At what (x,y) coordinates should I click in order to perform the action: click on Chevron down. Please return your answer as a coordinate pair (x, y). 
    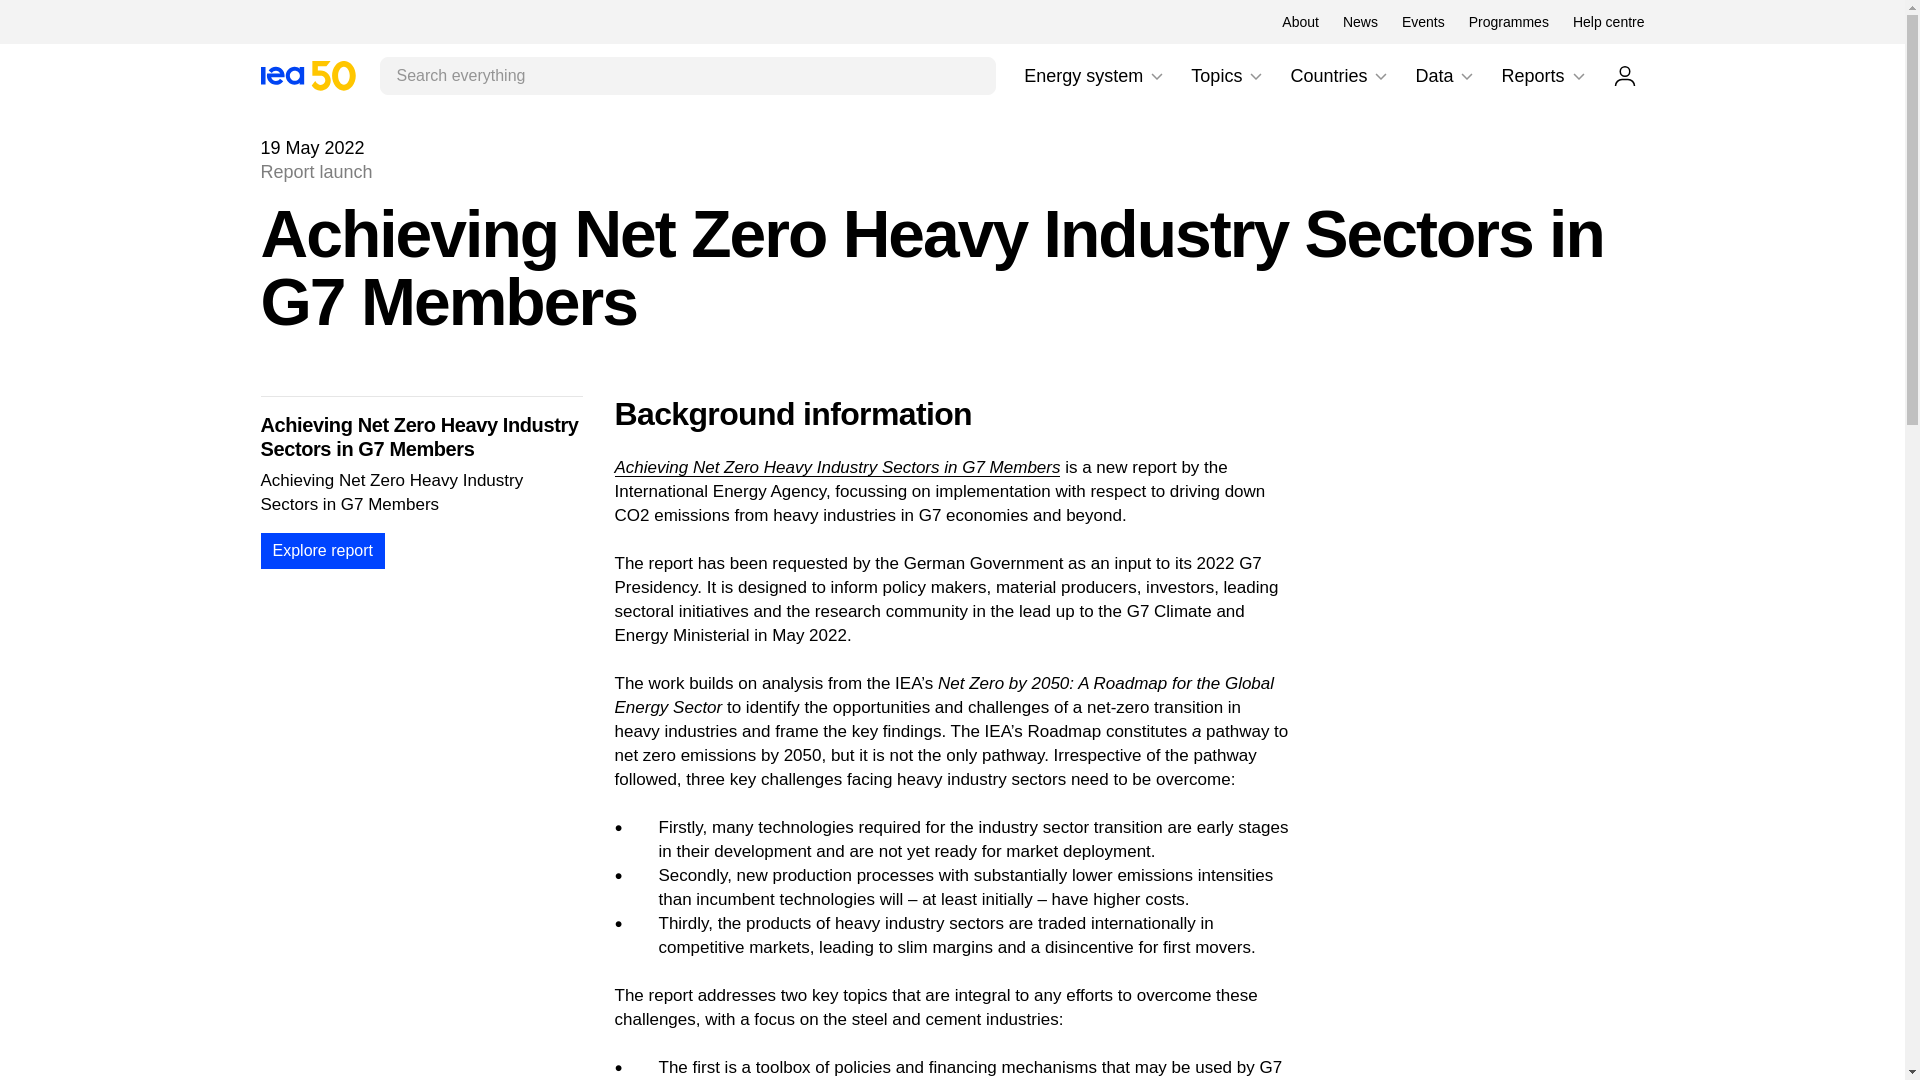
    Looking at the image, I should click on (307, 75).